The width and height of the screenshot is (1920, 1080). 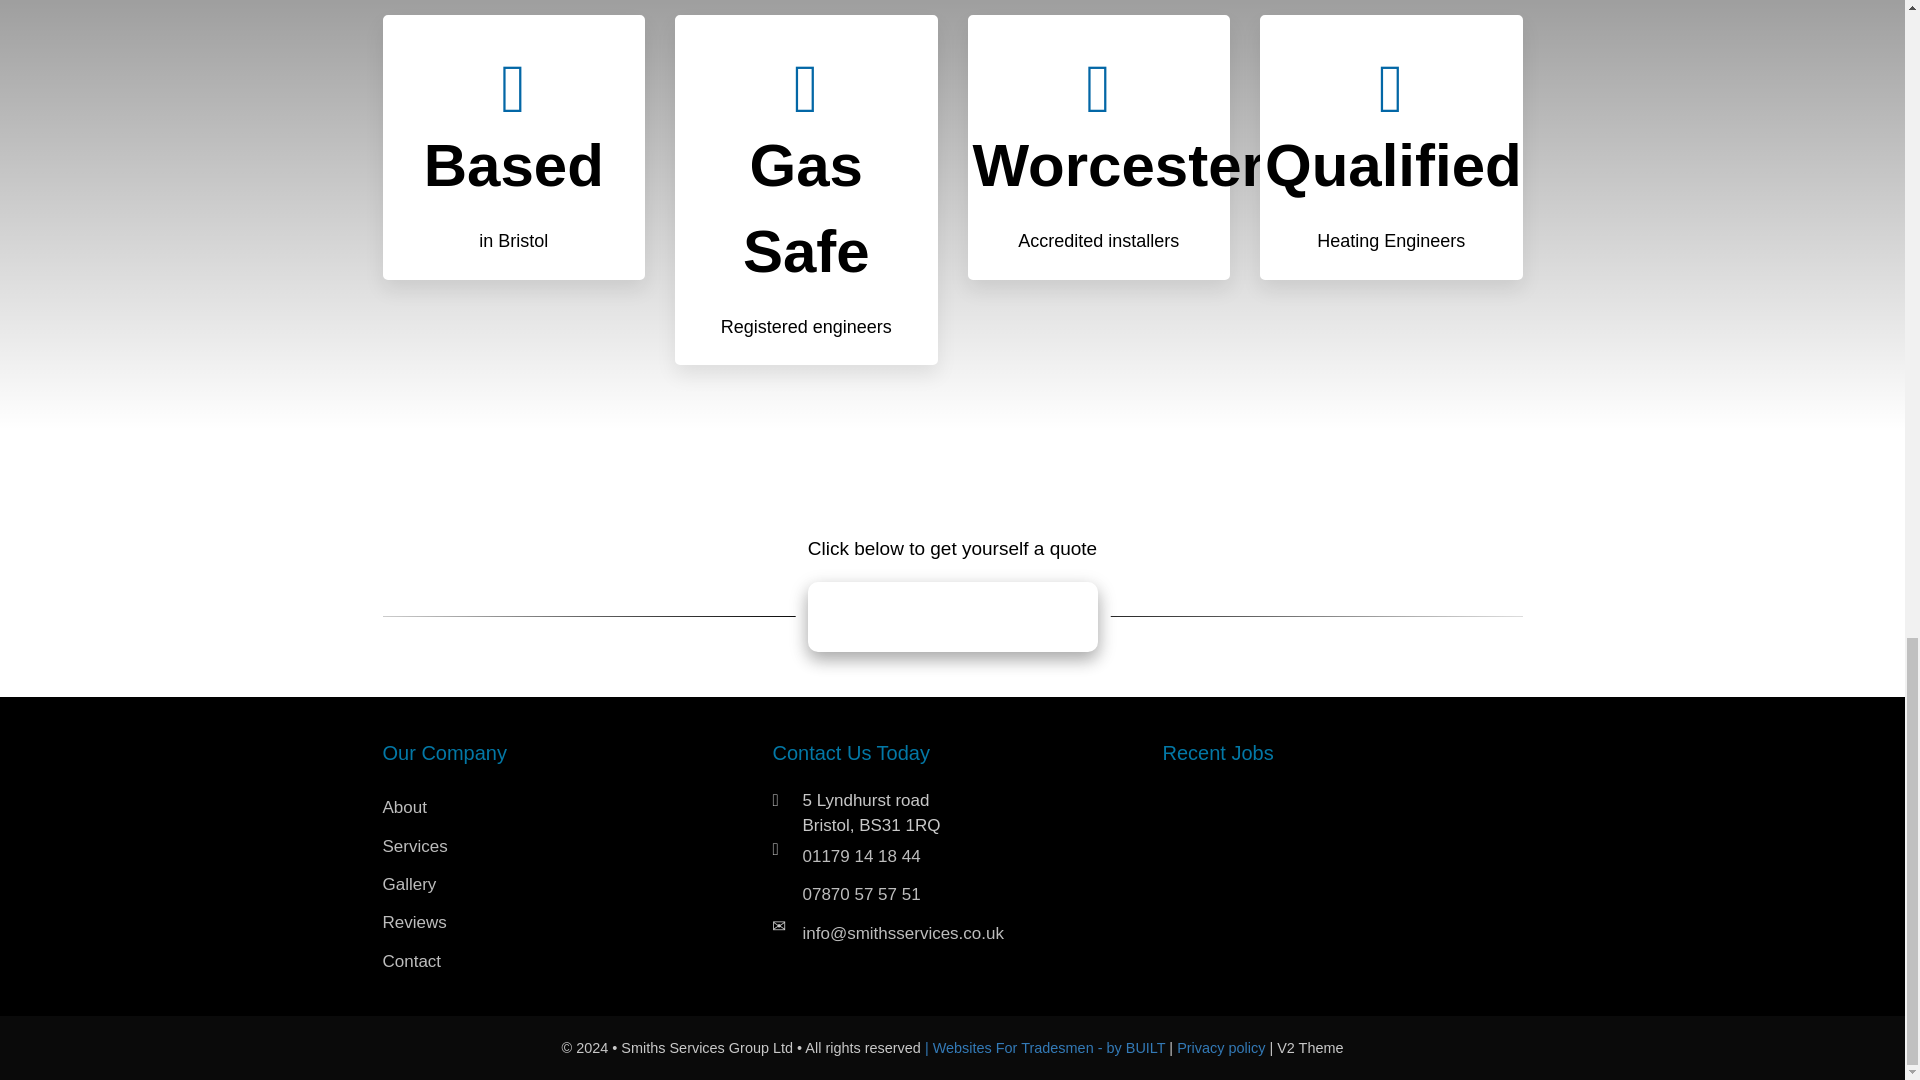 What do you see at coordinates (562, 808) in the screenshot?
I see `About` at bounding box center [562, 808].